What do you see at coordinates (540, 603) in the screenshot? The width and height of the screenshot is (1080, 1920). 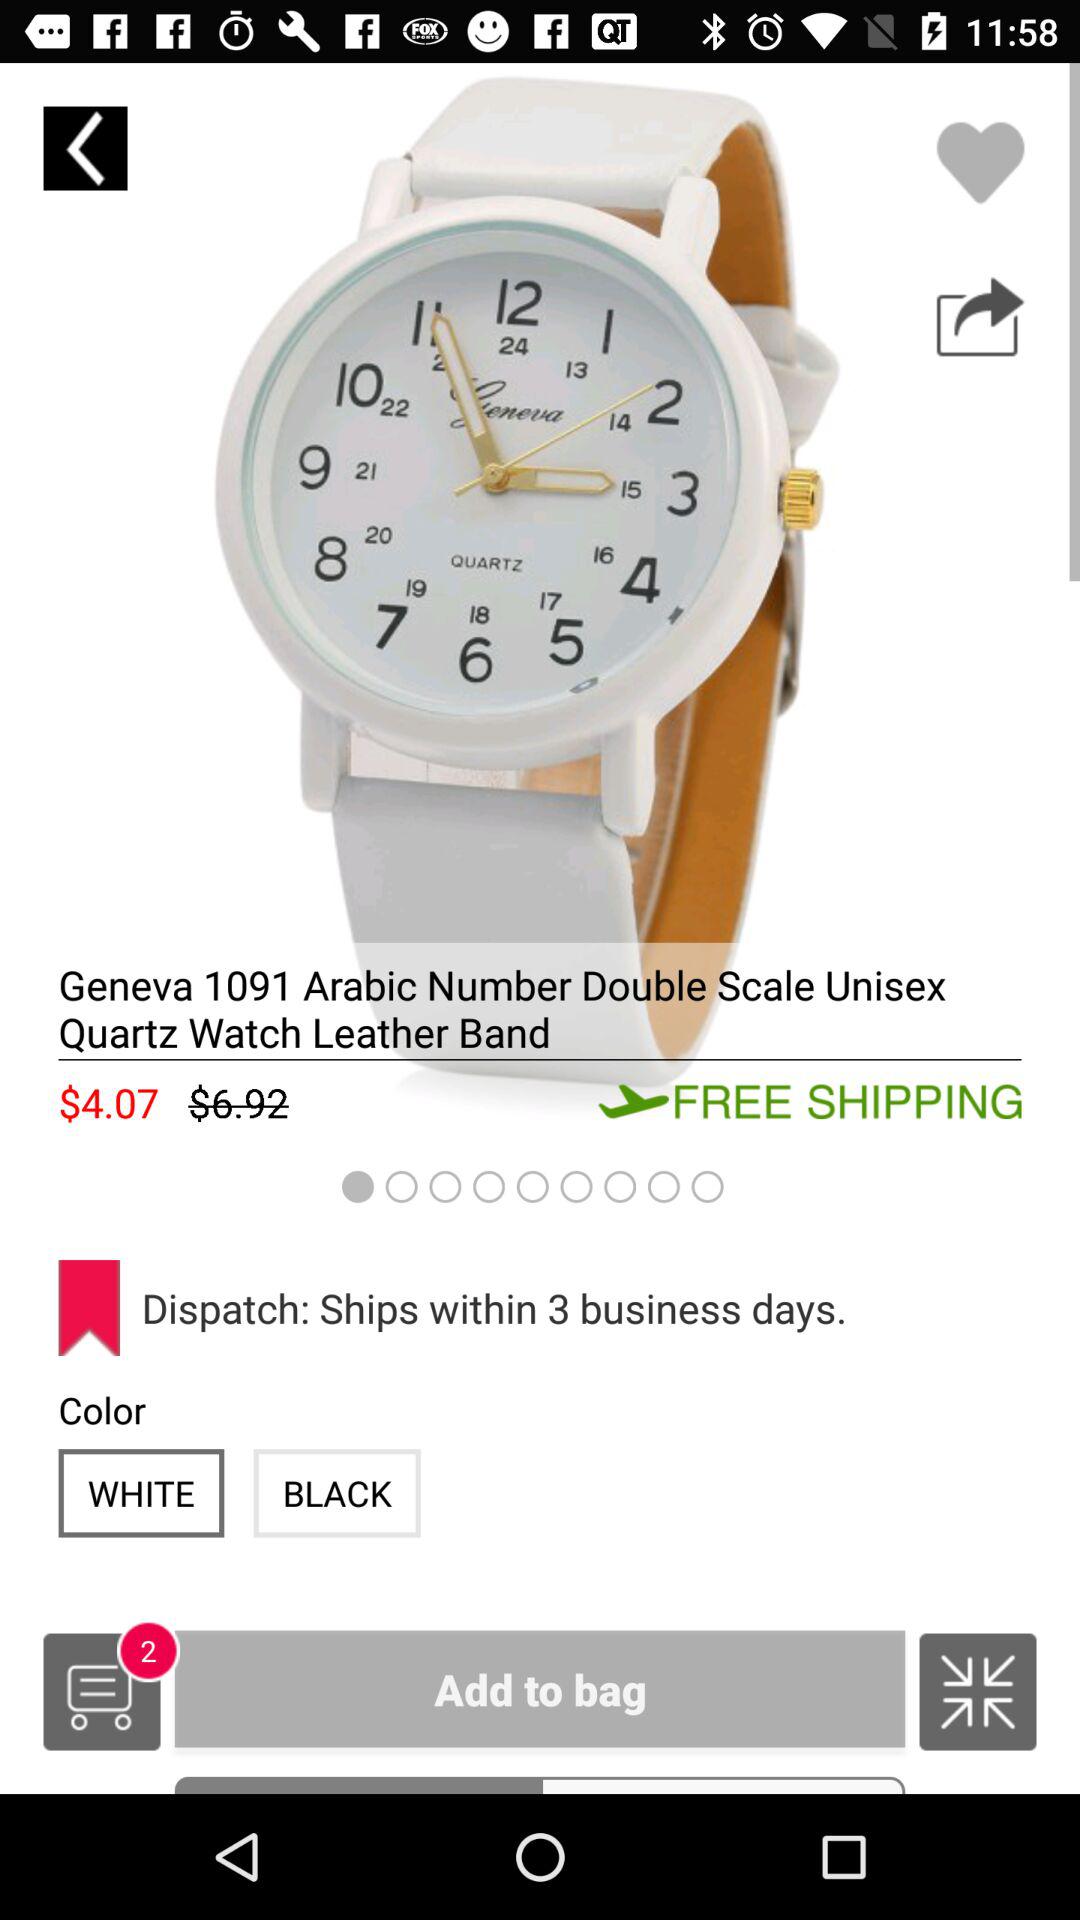 I see `item selected` at bounding box center [540, 603].